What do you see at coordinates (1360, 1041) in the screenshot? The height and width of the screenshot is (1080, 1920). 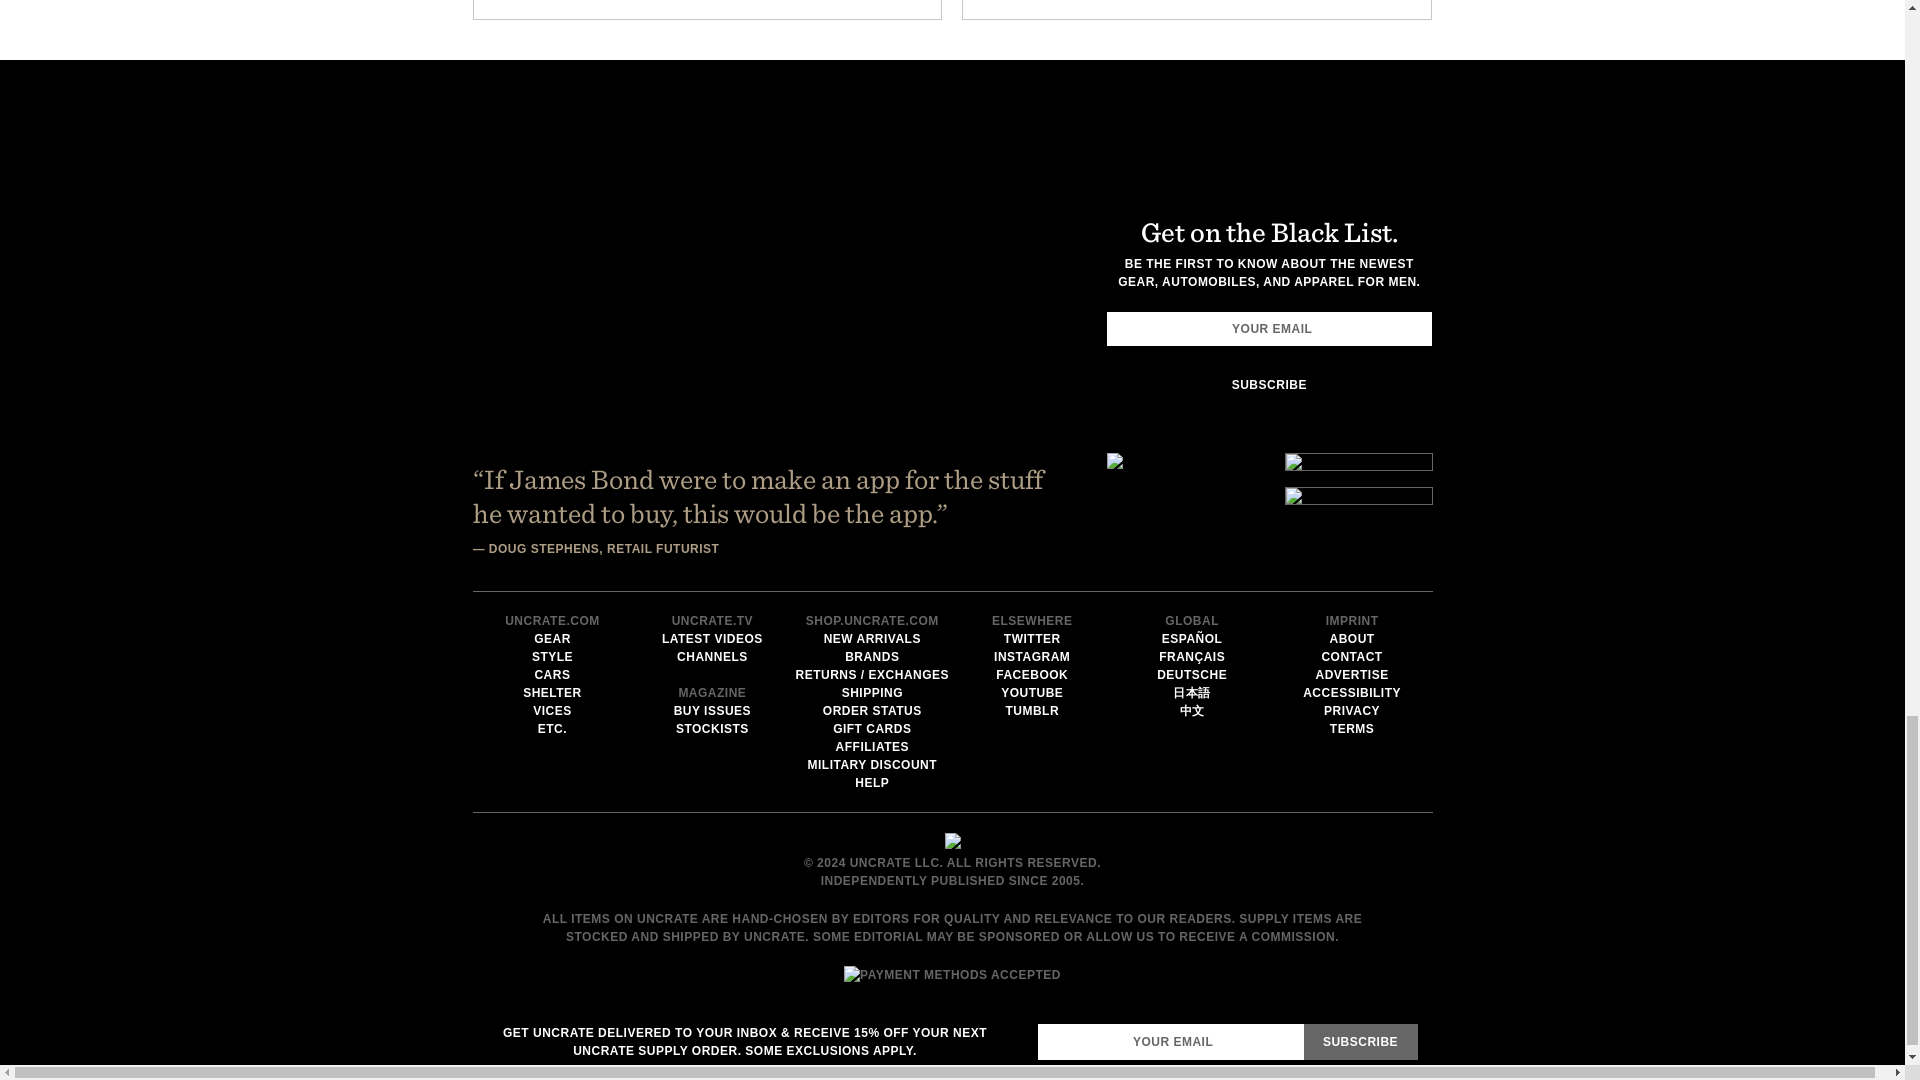 I see `Subscribe` at bounding box center [1360, 1041].